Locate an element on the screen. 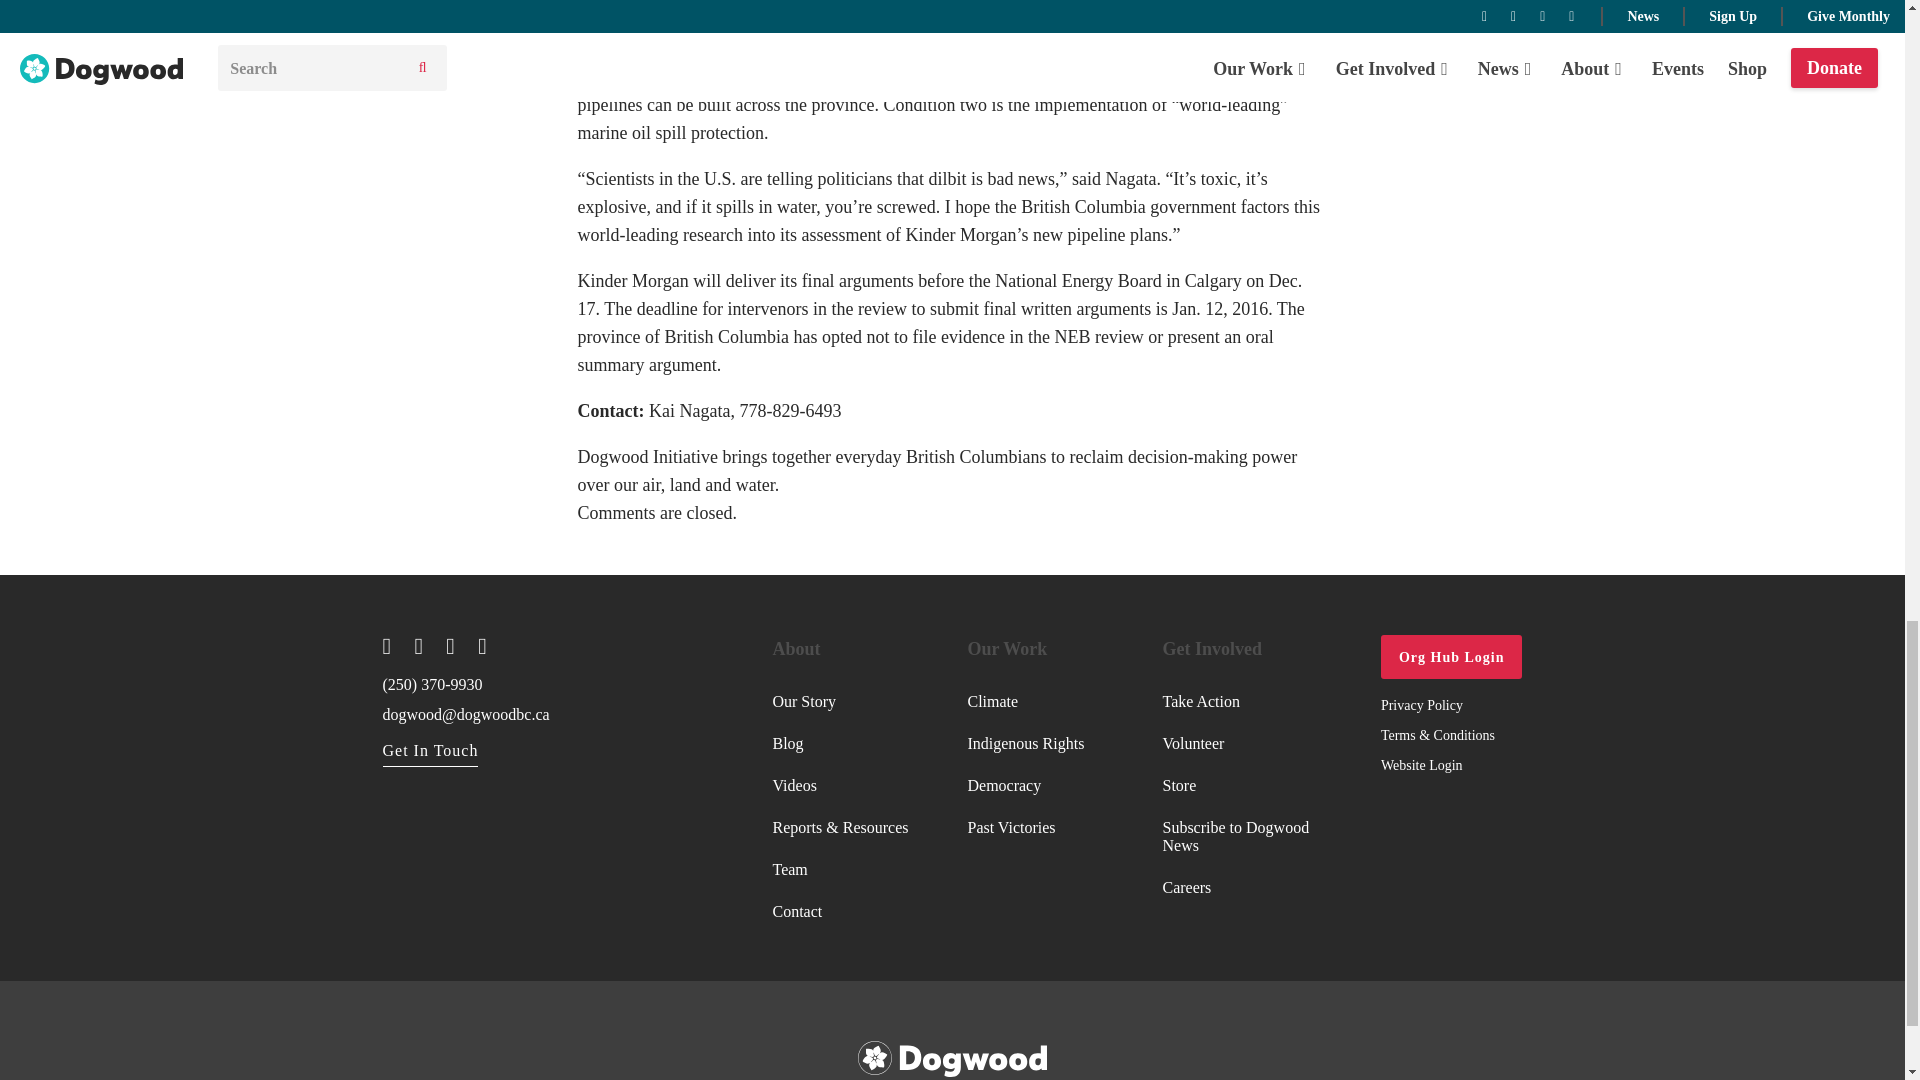 The image size is (1920, 1080). Team is located at coordinates (840, 870).